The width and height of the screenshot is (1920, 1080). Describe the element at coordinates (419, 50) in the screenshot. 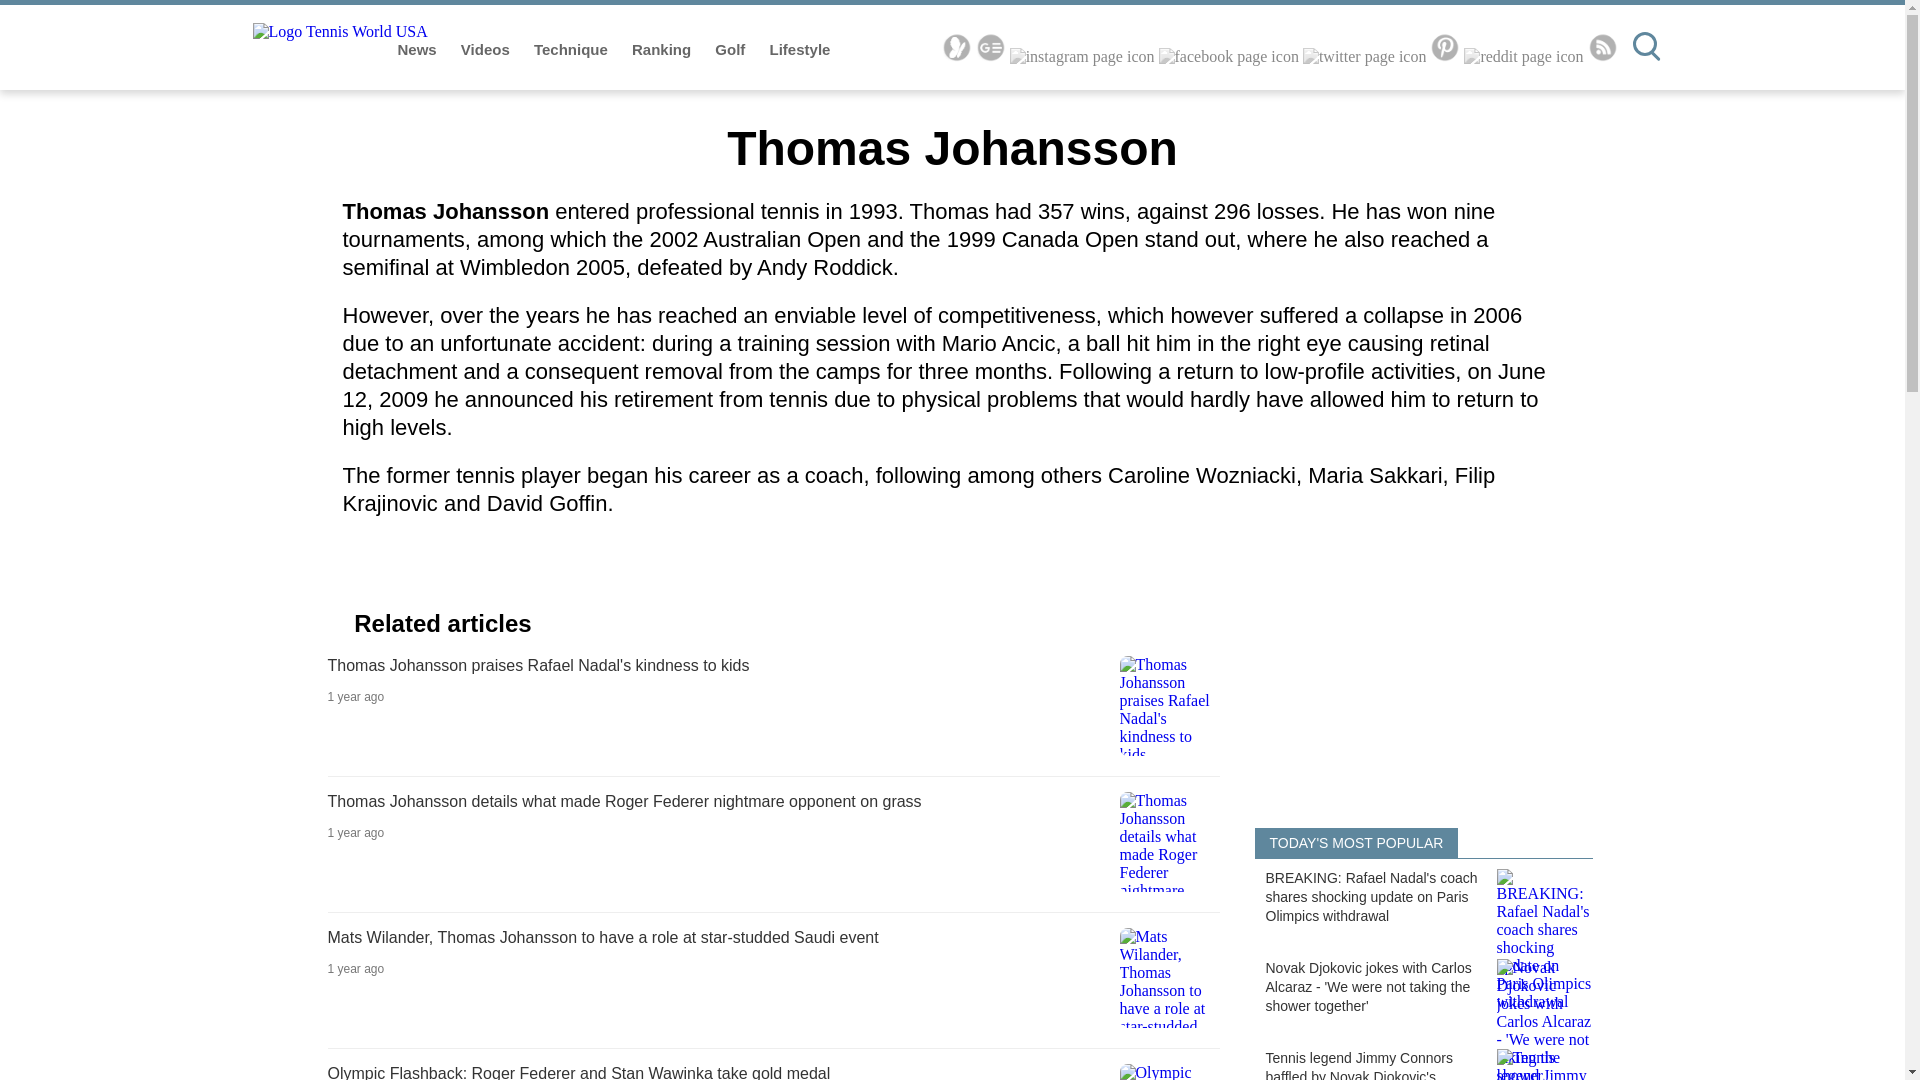

I see `News` at that location.